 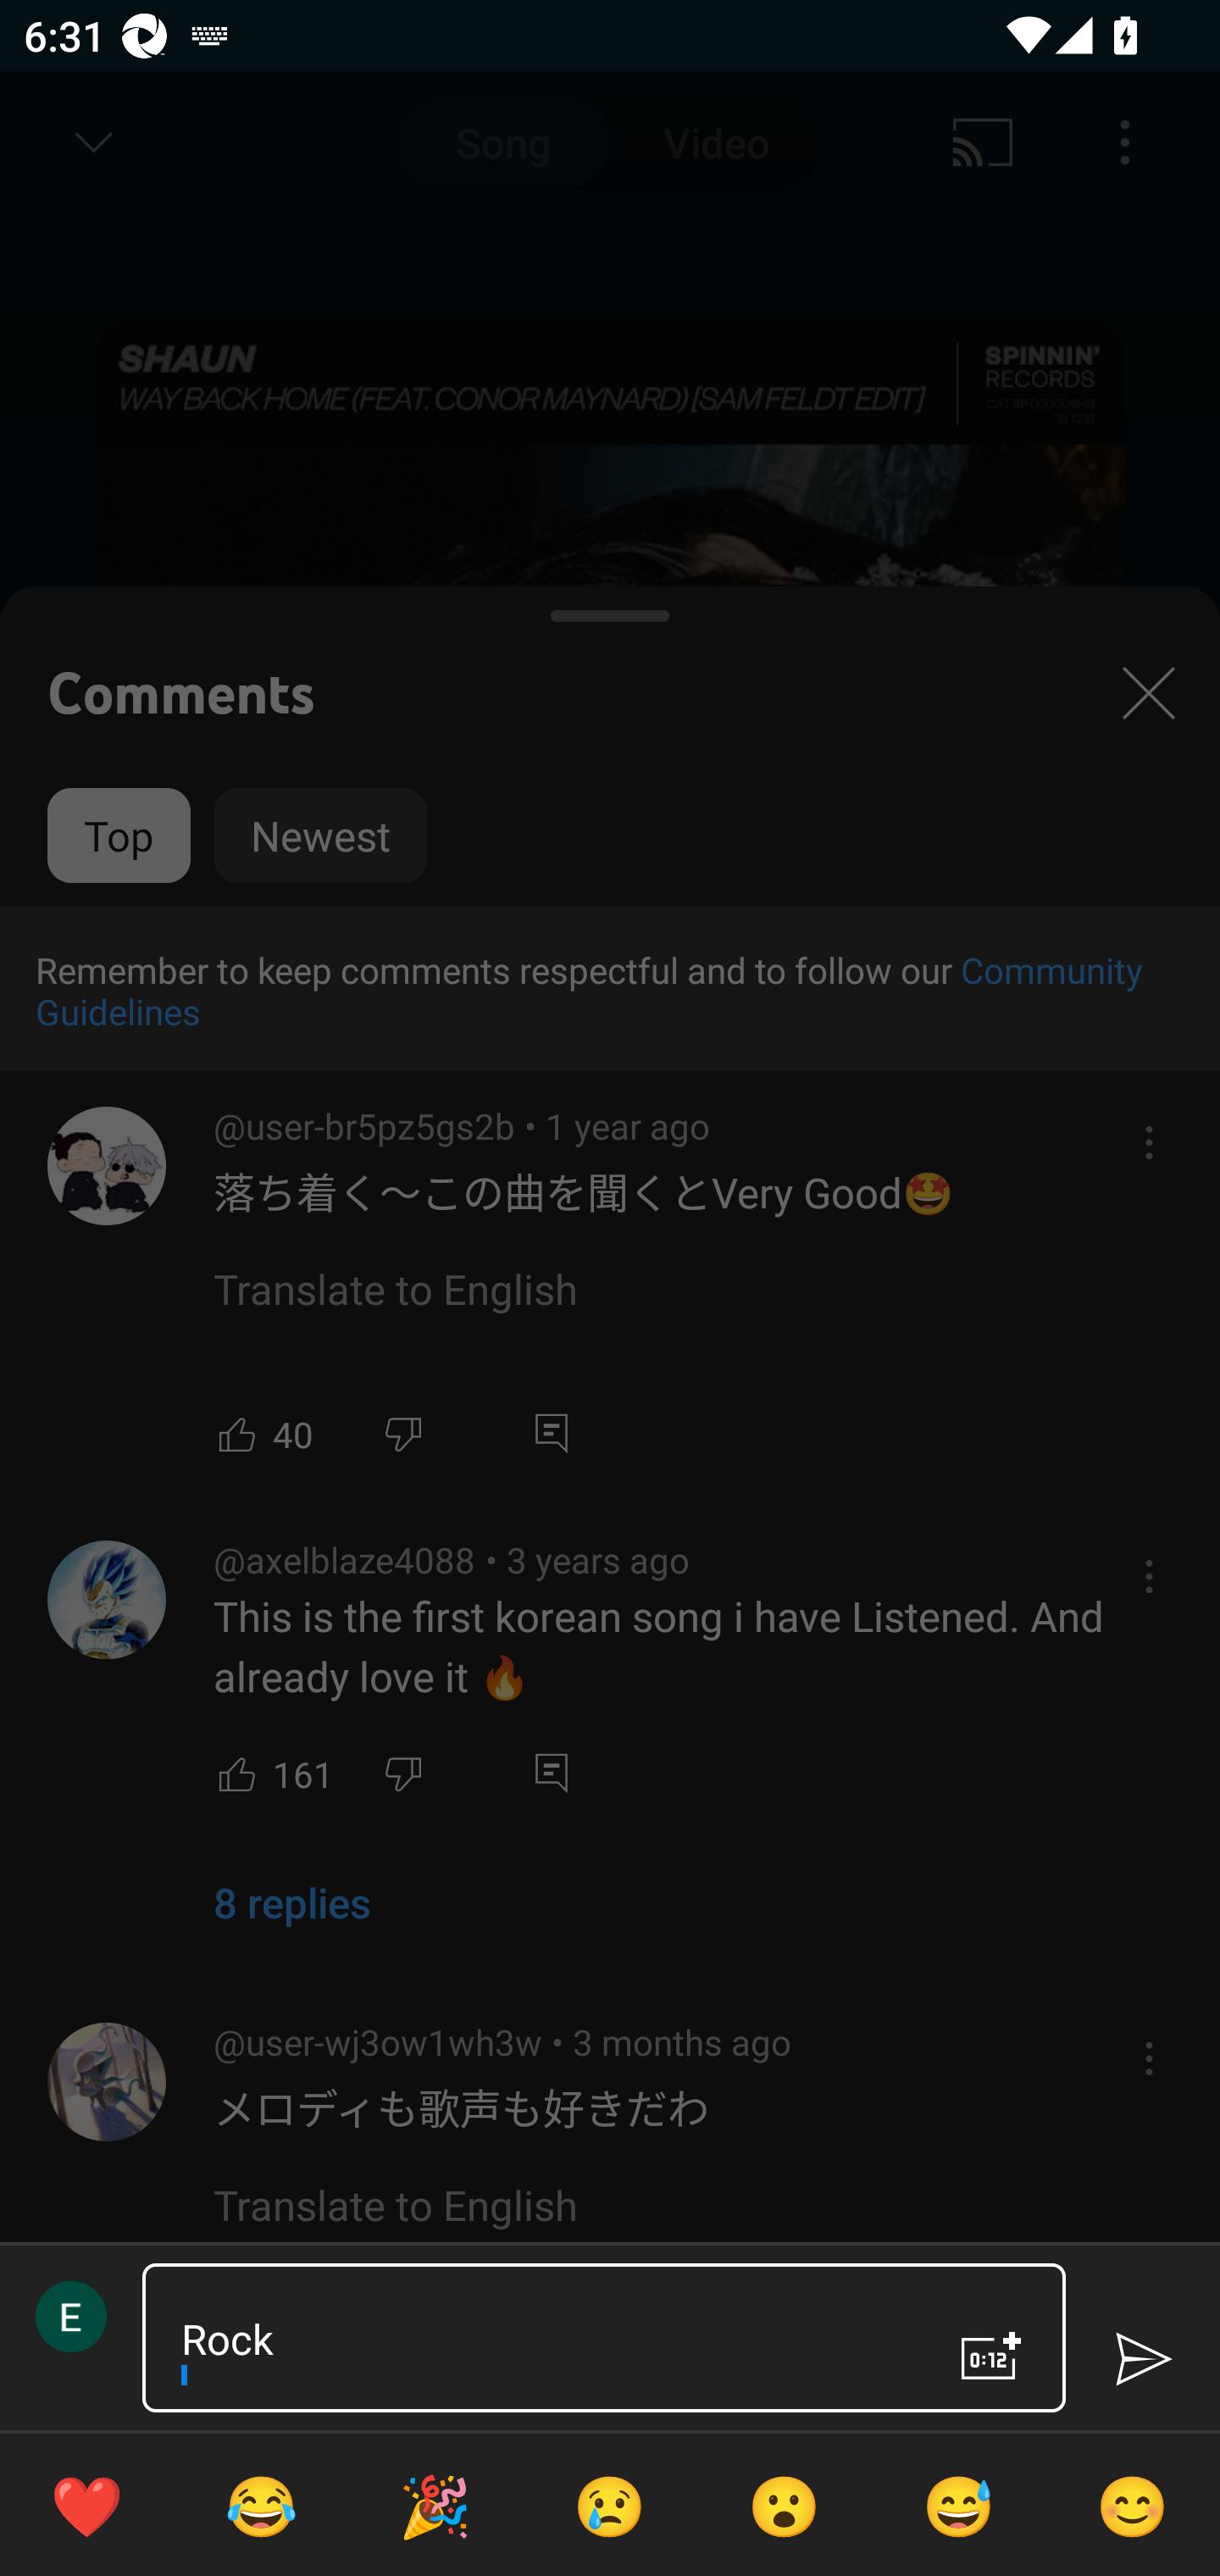 I want to click on 😊, so click(x=1133, y=2505).